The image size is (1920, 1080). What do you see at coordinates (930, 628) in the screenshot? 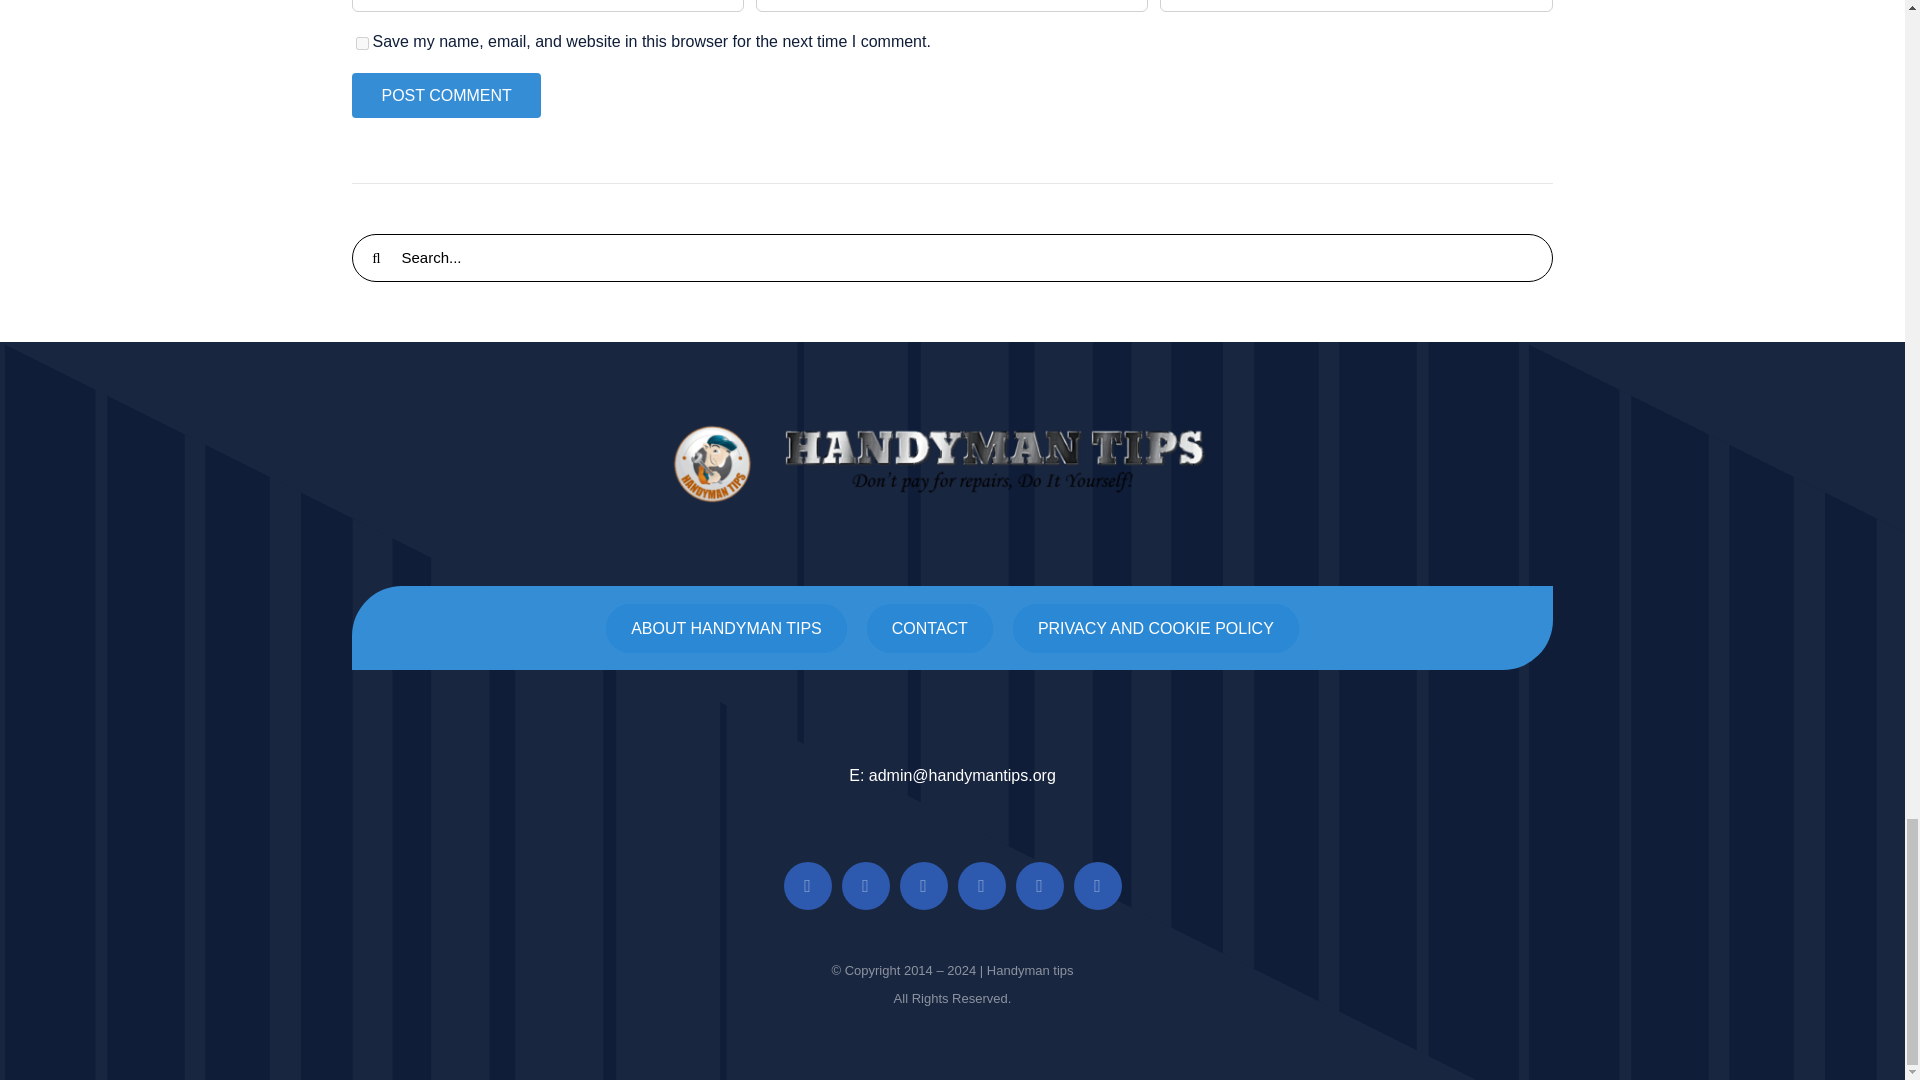
I see `CONTACT` at bounding box center [930, 628].